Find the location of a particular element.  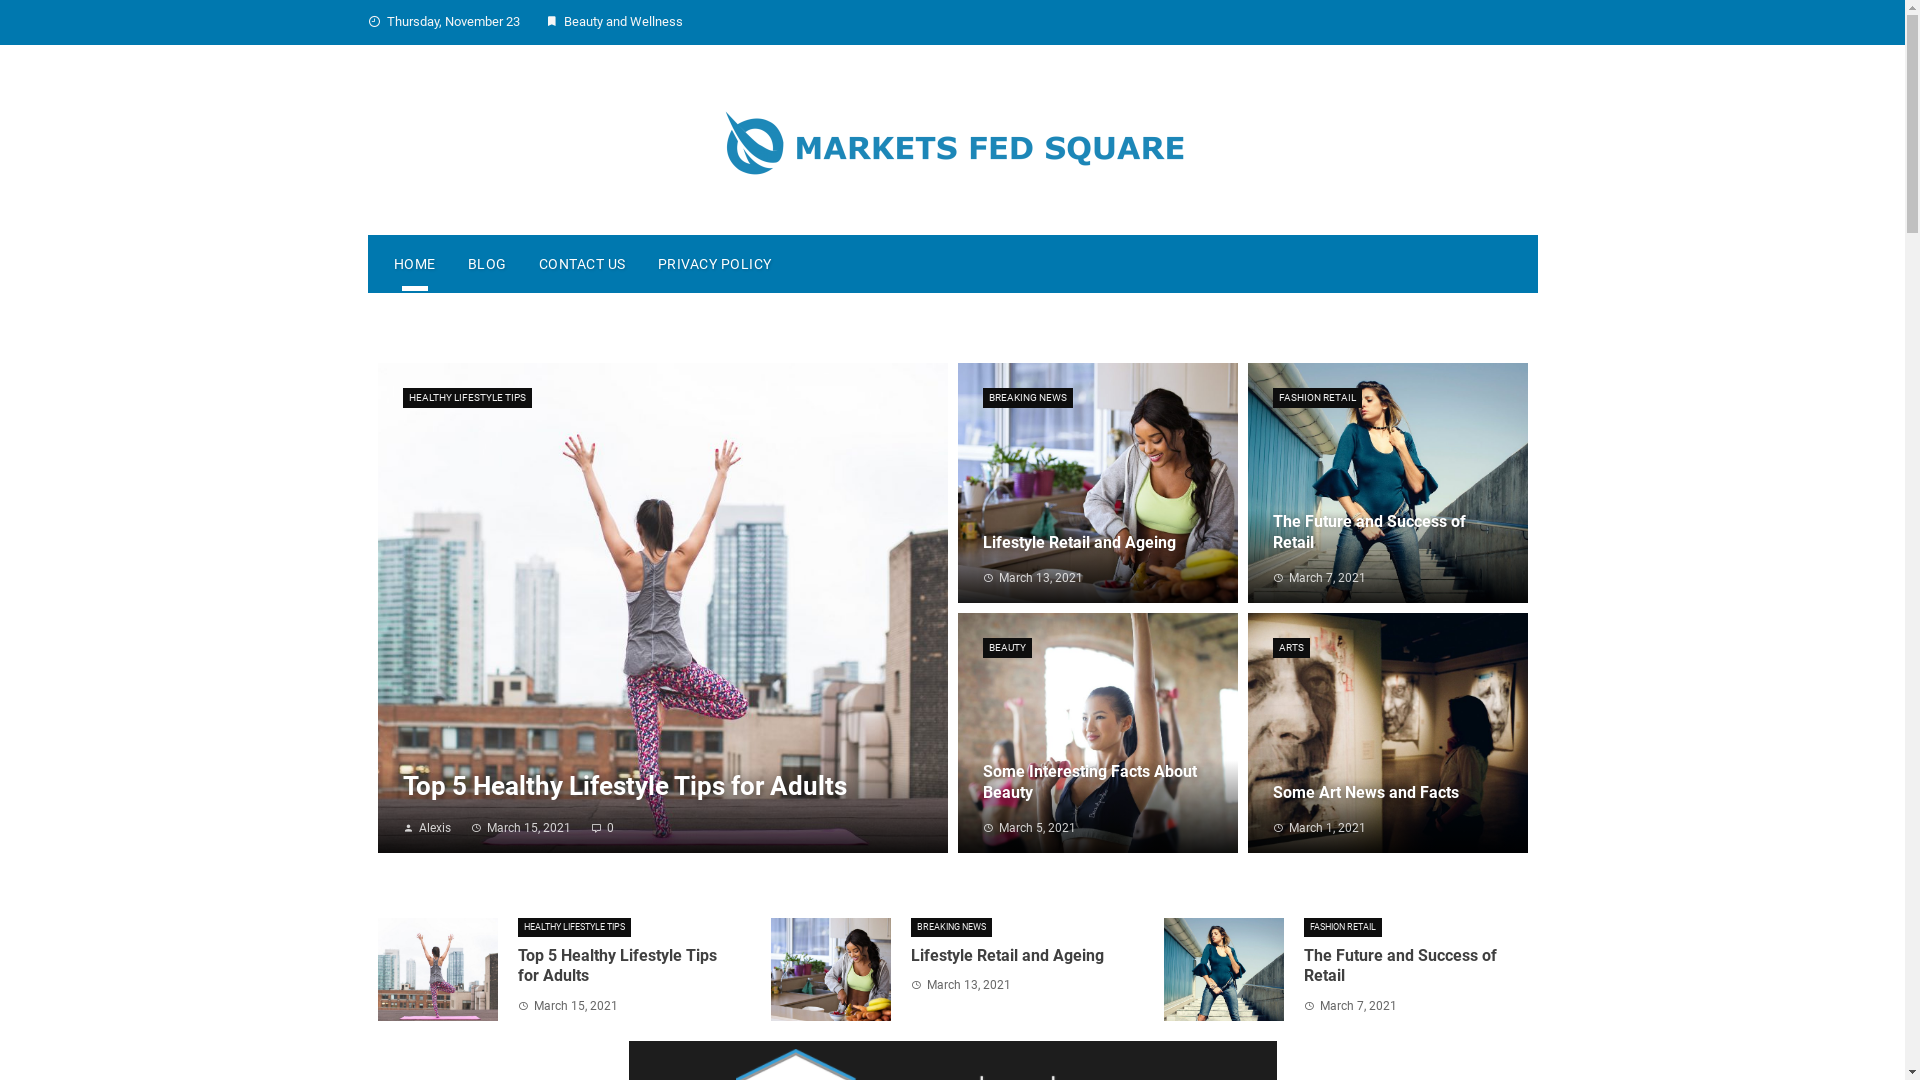

BREAKING NEWS is located at coordinates (952, 928).